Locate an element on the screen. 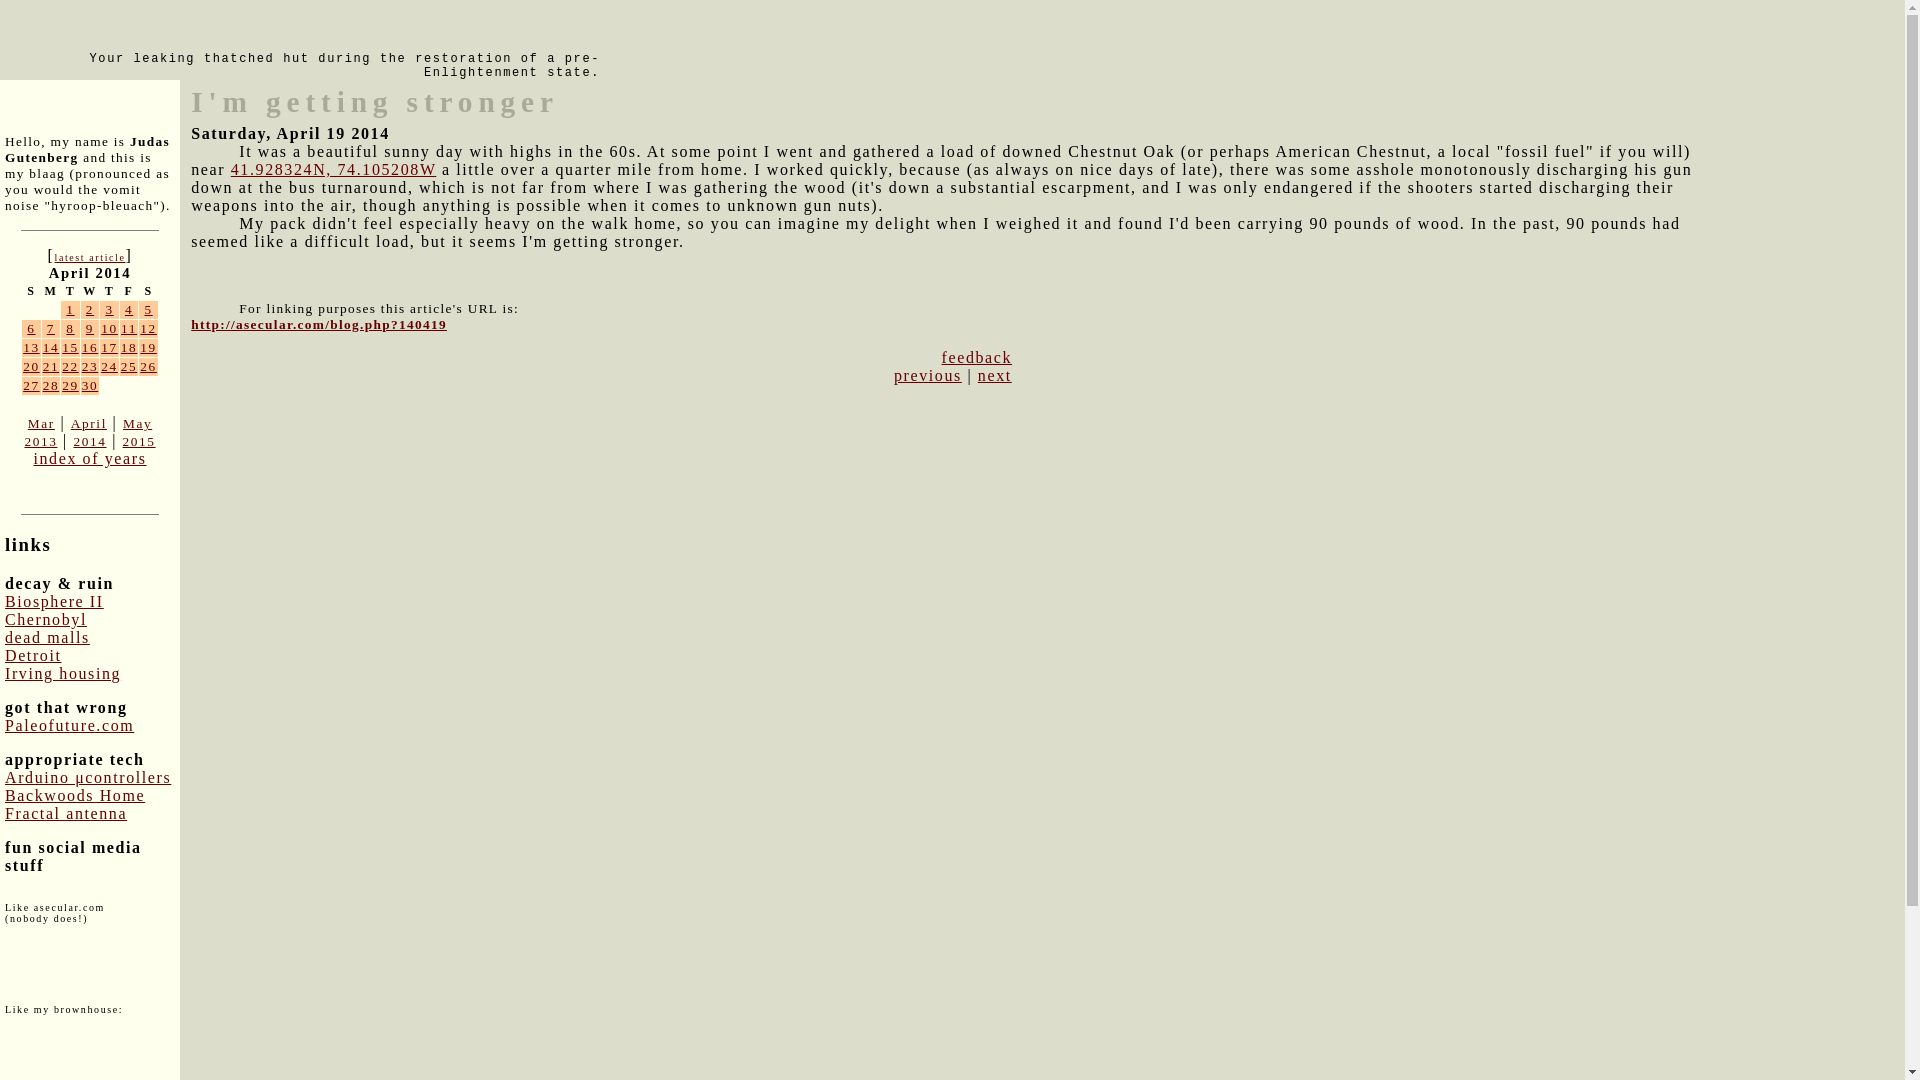 The width and height of the screenshot is (1920, 1080). 27 is located at coordinates (32, 386).